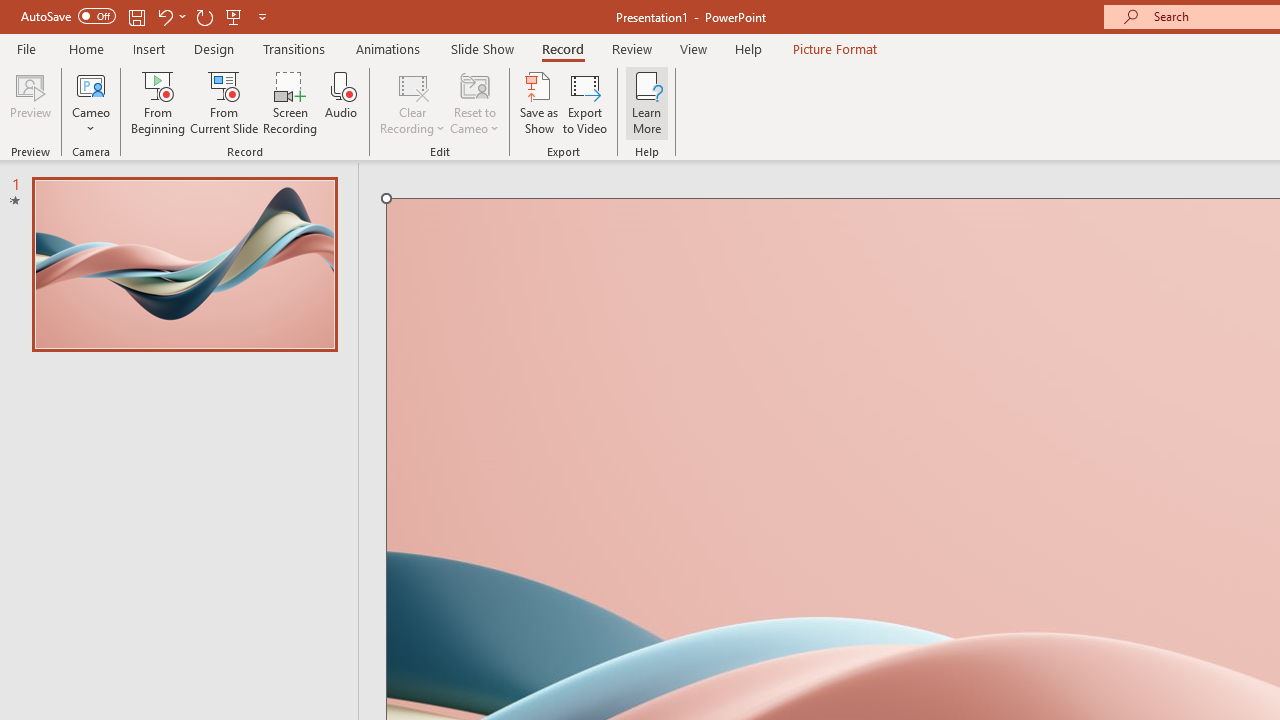 Image resolution: width=1280 pixels, height=720 pixels. I want to click on Cameo, so click(91, 84).